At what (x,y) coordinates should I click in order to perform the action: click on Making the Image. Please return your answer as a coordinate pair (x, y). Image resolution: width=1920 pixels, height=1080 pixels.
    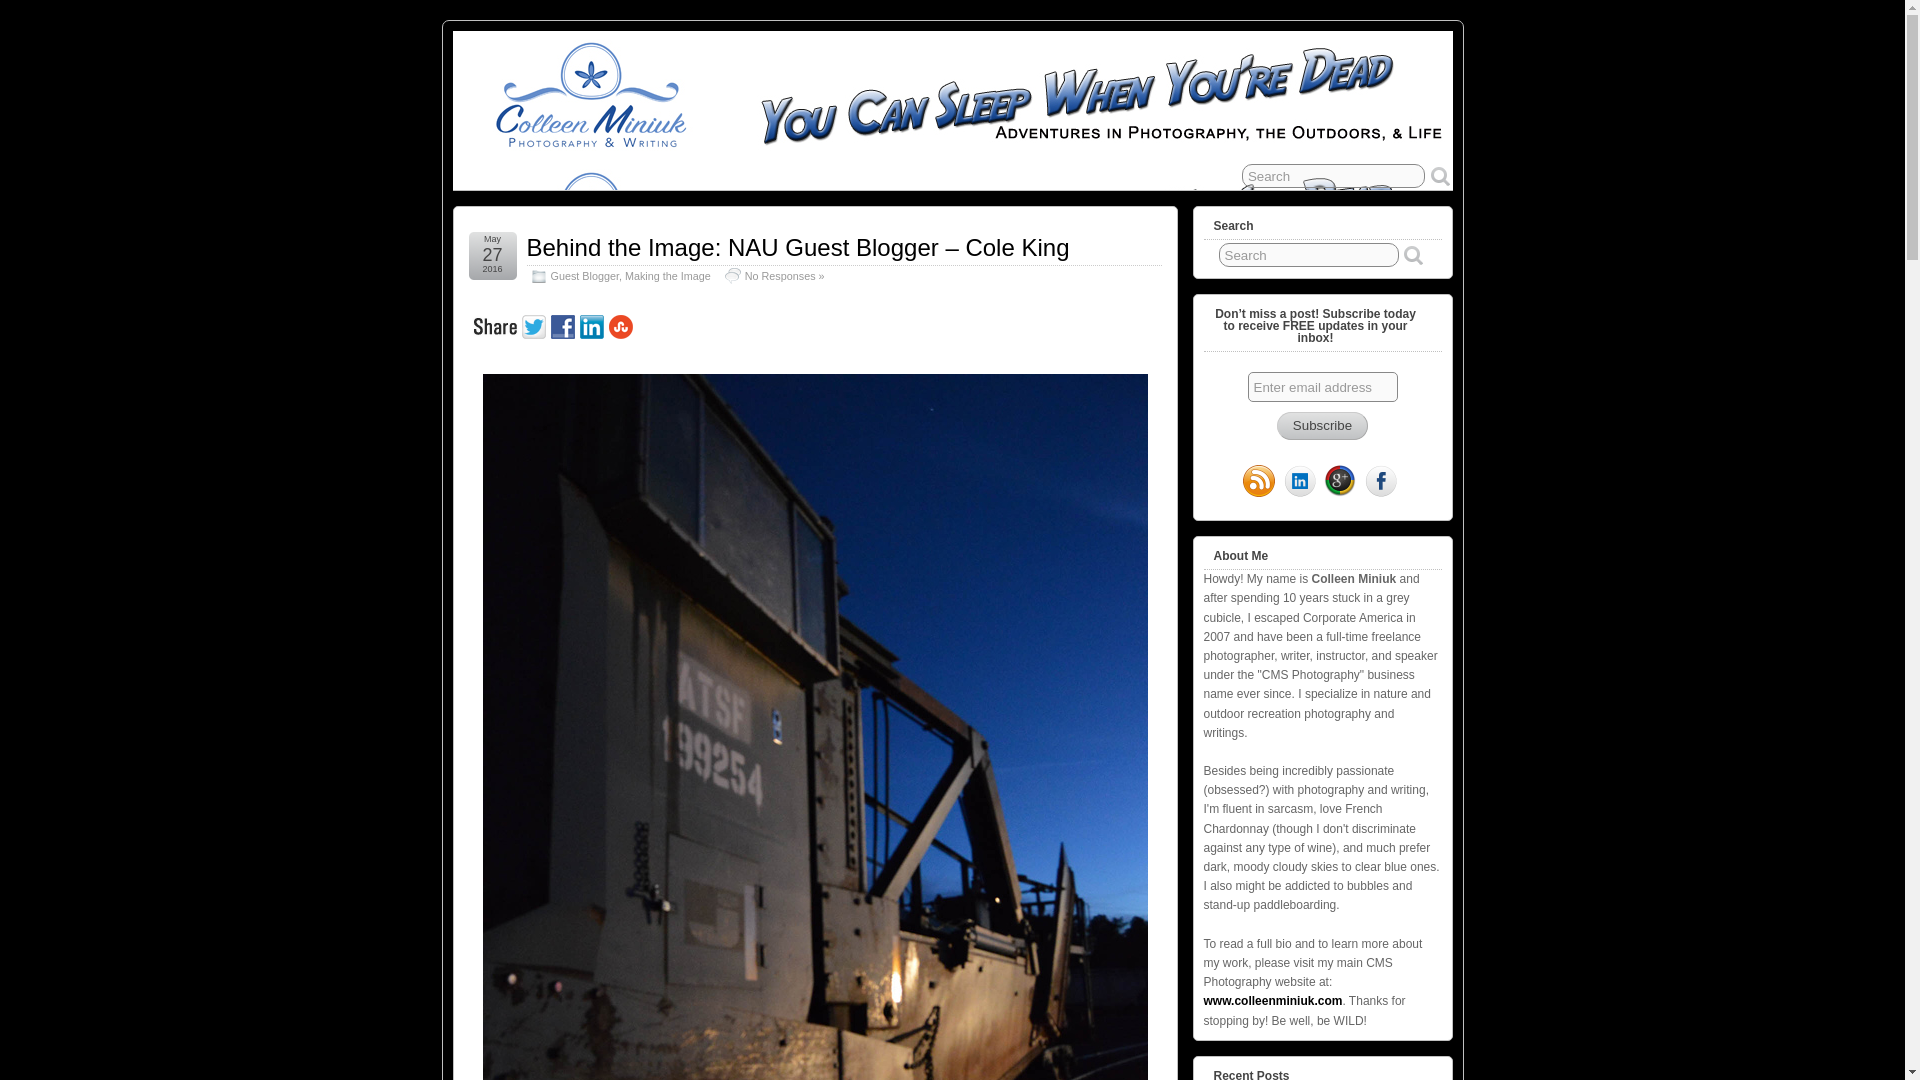
    Looking at the image, I should click on (668, 276).